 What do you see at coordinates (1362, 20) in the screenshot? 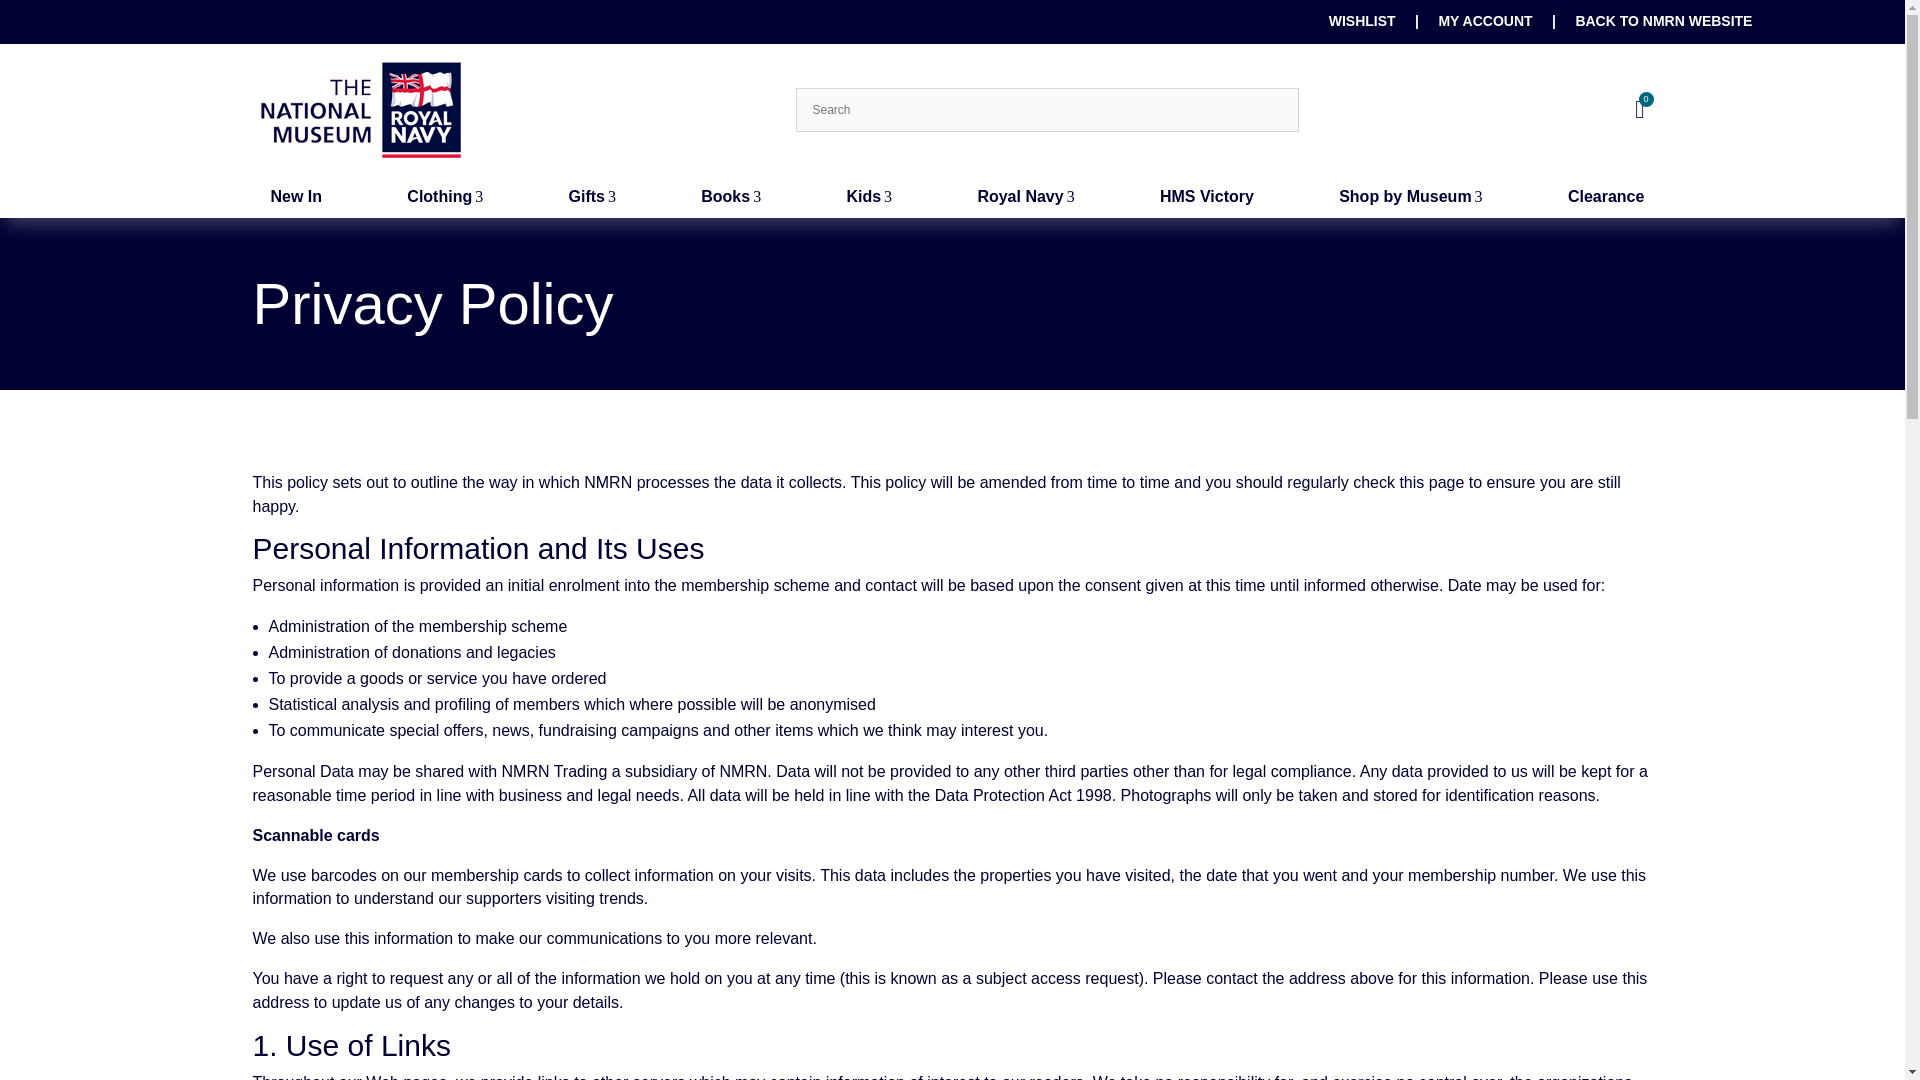
I see `MY ACCOUNT` at bounding box center [1362, 20].